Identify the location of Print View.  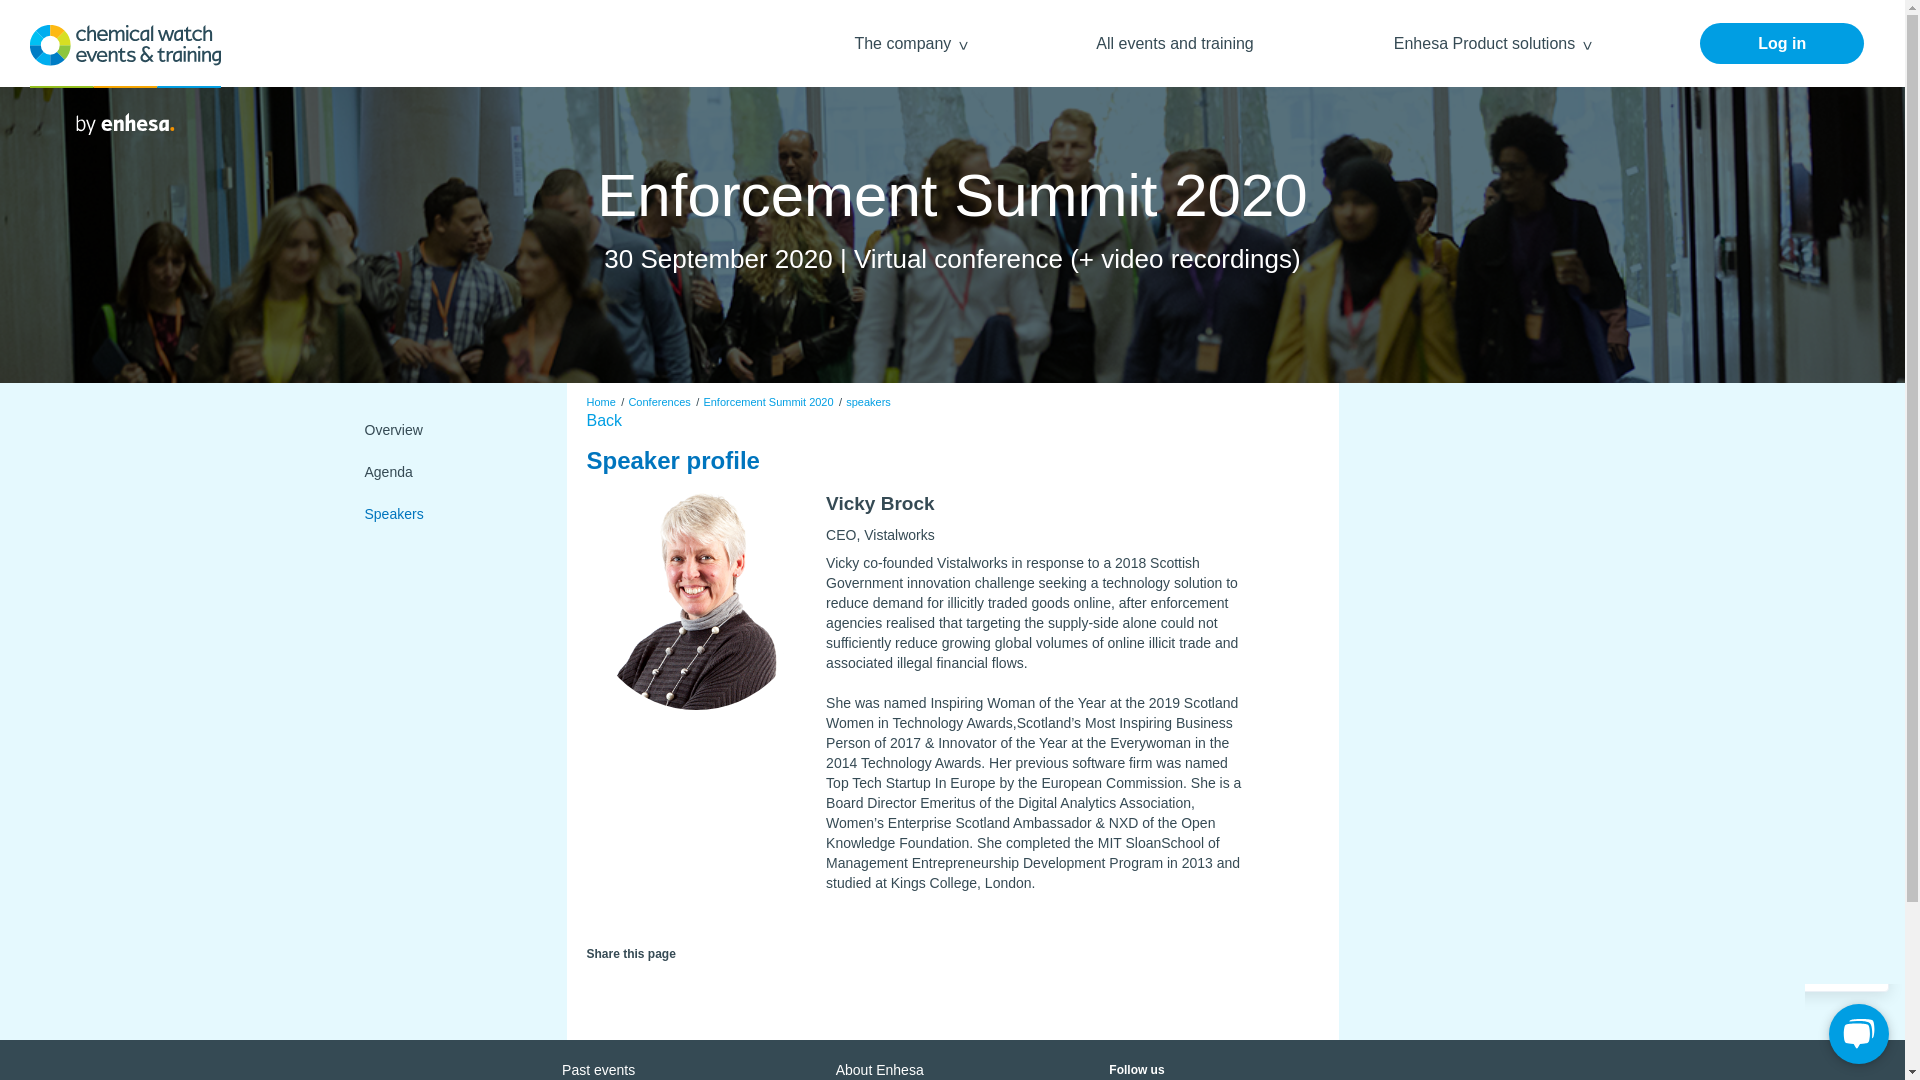
(694, 988).